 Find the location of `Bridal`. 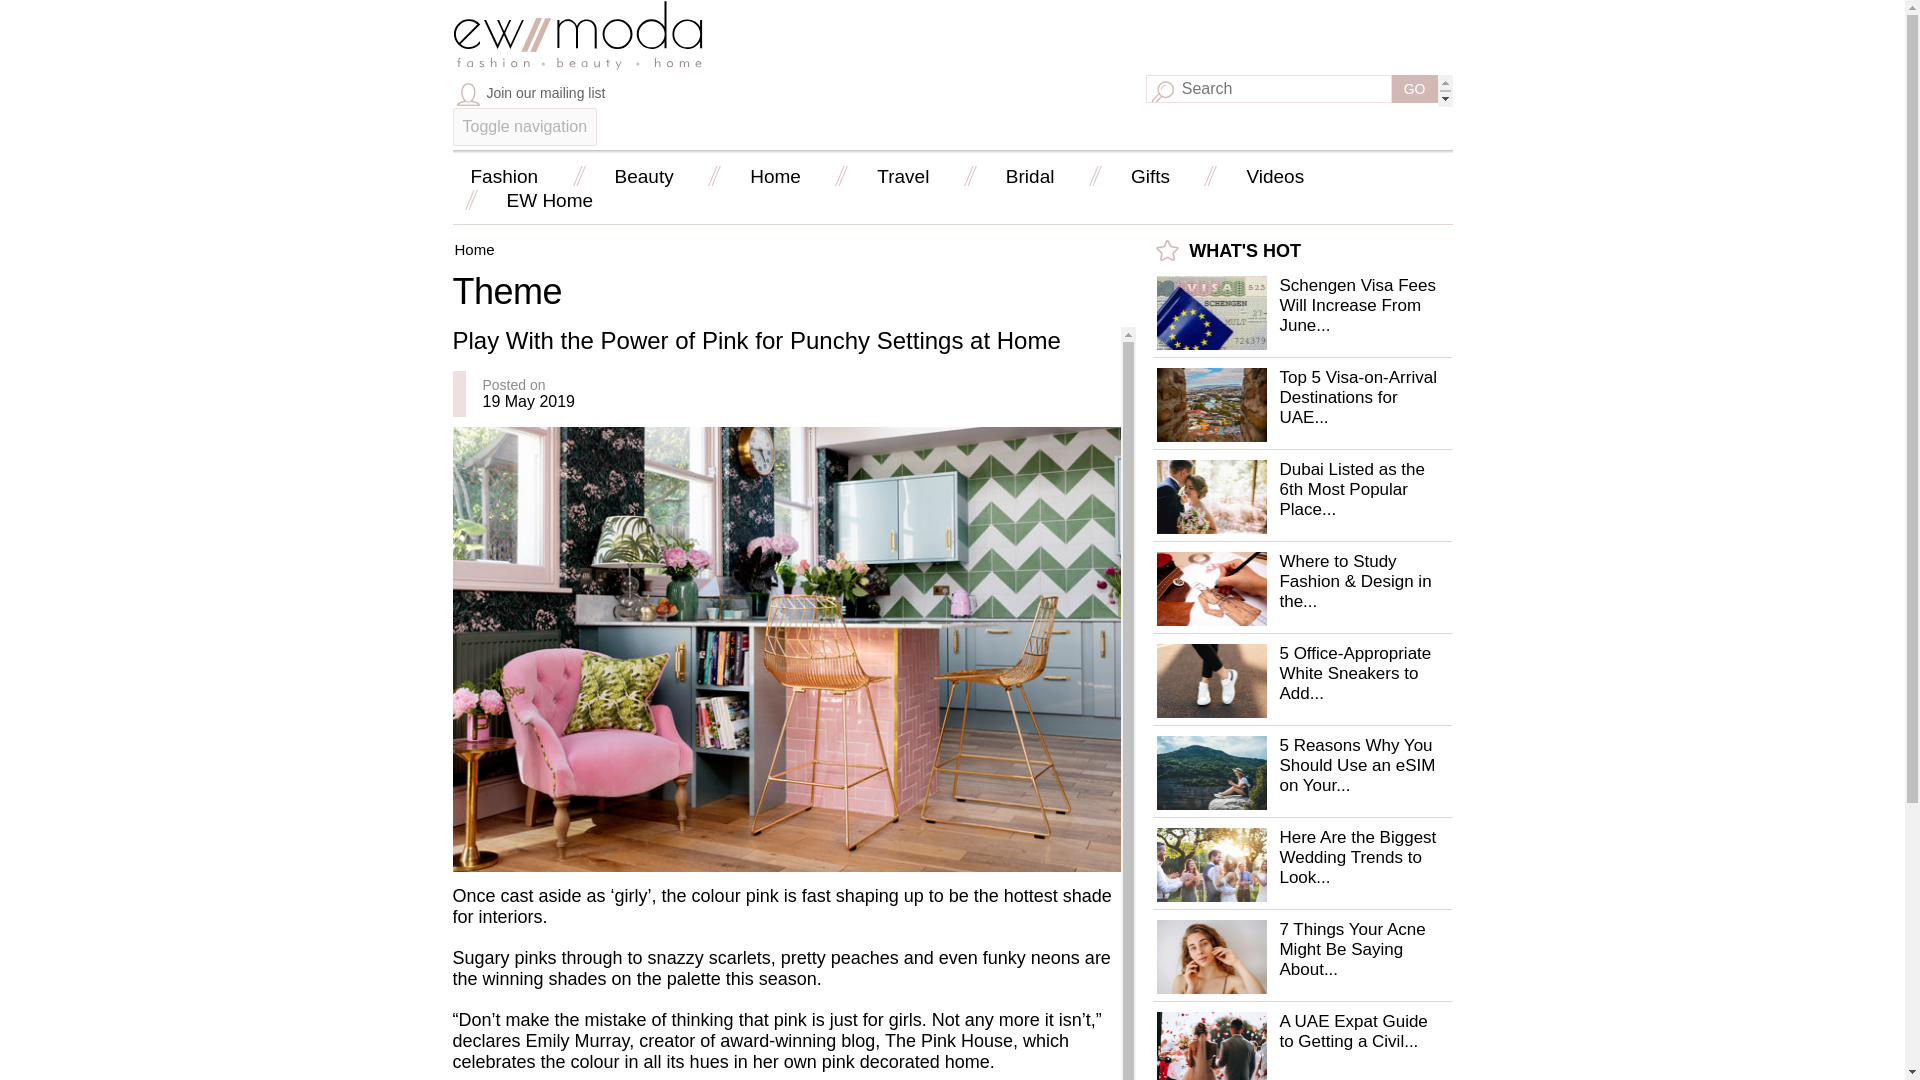

Bridal is located at coordinates (1030, 176).